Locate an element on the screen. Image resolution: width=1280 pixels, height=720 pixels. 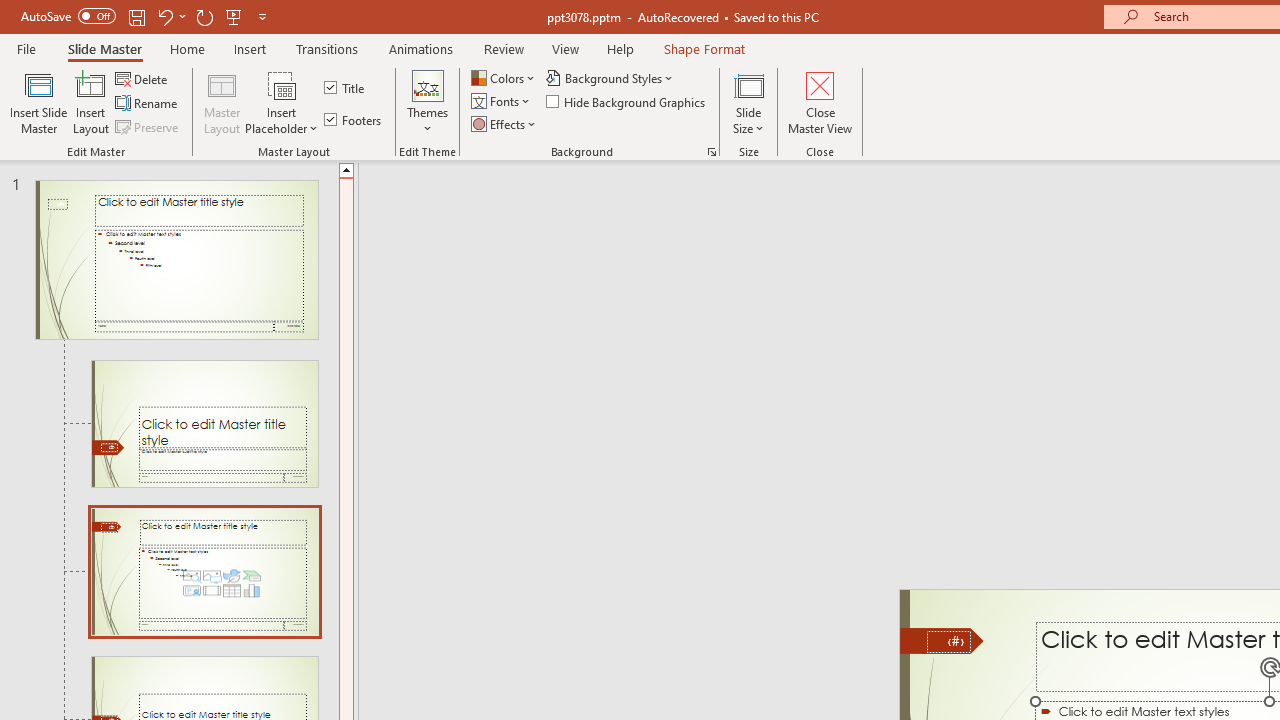
Footers is located at coordinates (354, 120).